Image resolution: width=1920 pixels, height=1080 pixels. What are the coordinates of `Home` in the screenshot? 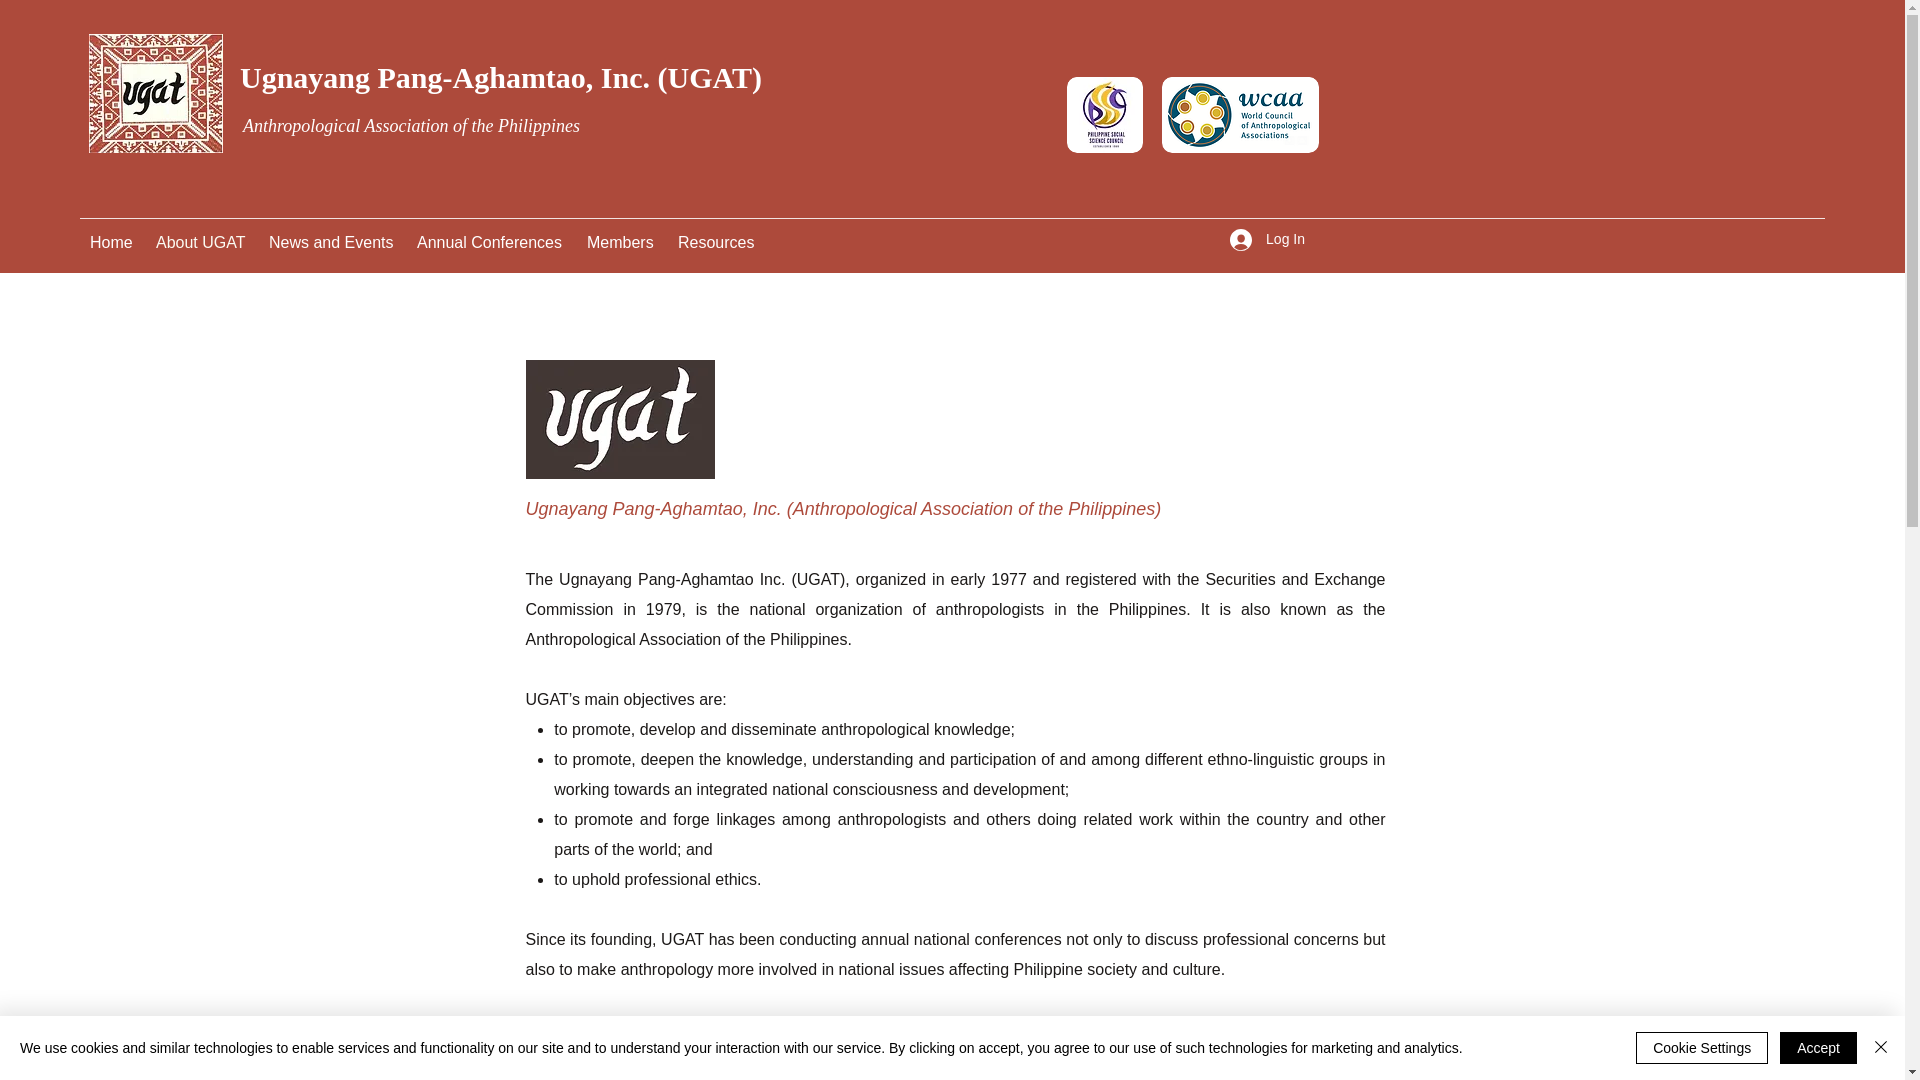 It's located at (112, 242).